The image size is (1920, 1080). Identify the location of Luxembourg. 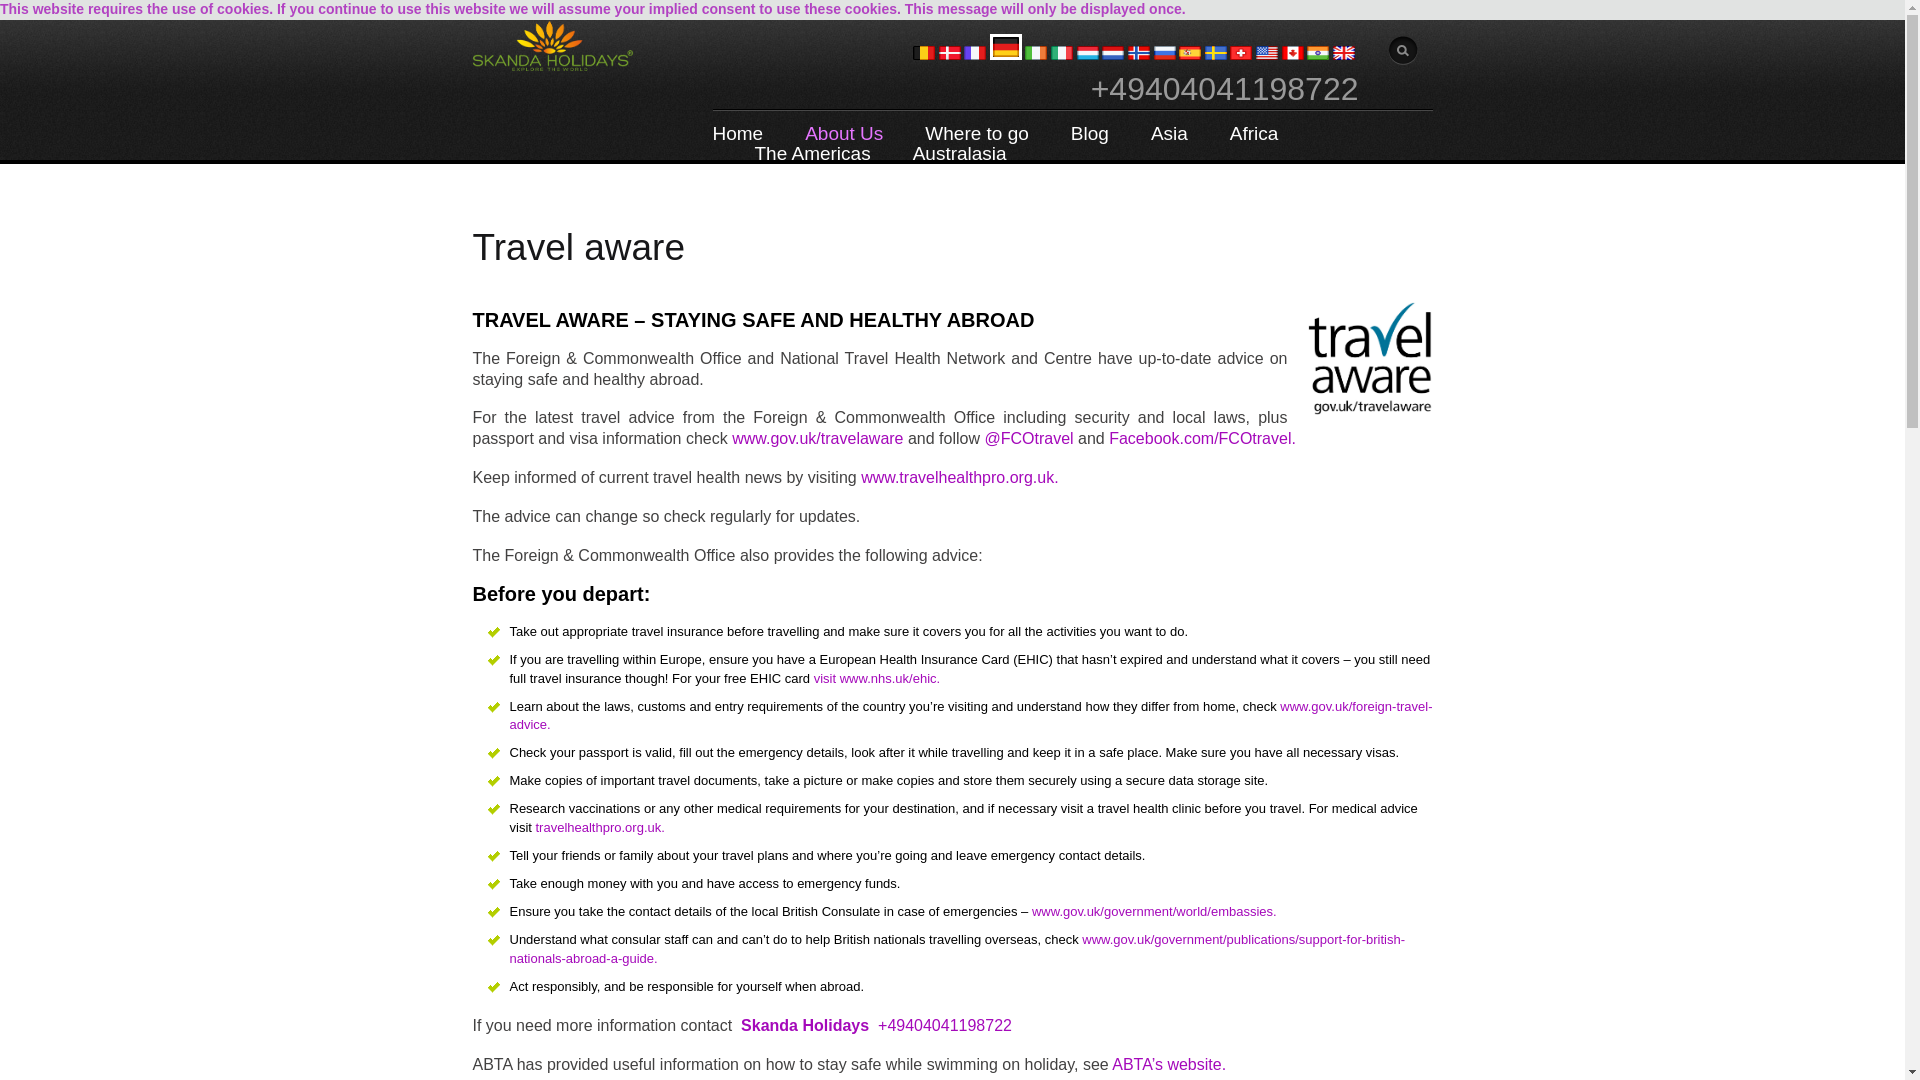
(1088, 54).